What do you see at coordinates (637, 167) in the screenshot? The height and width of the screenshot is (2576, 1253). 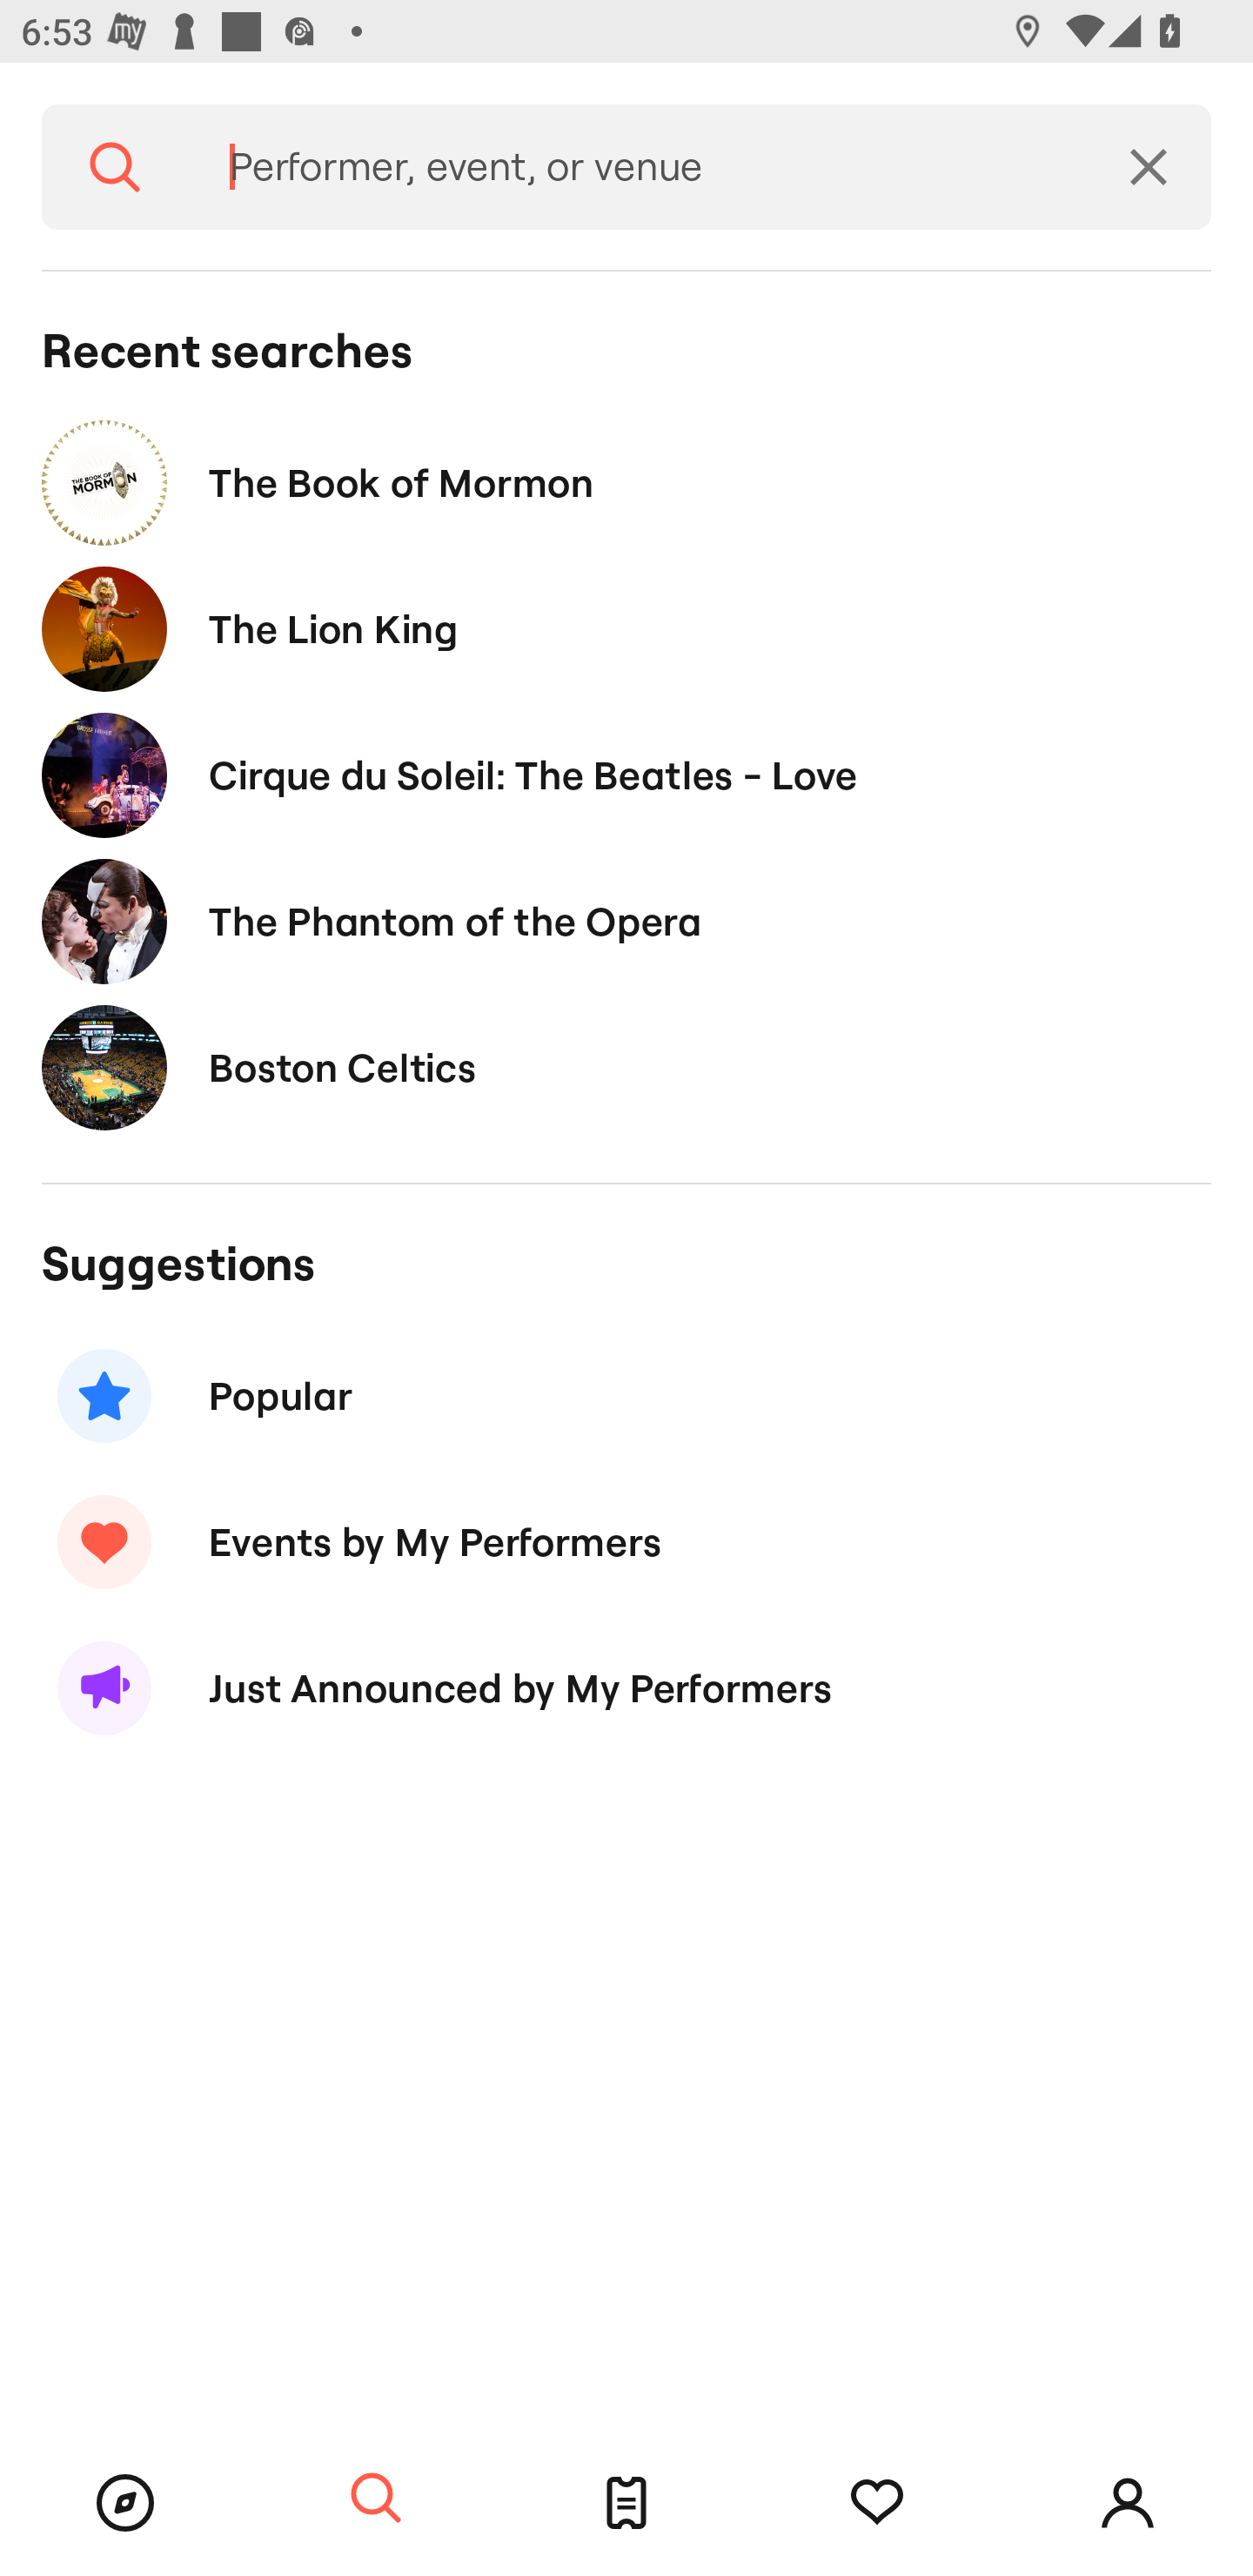 I see `Performer, event, or venue` at bounding box center [637, 167].